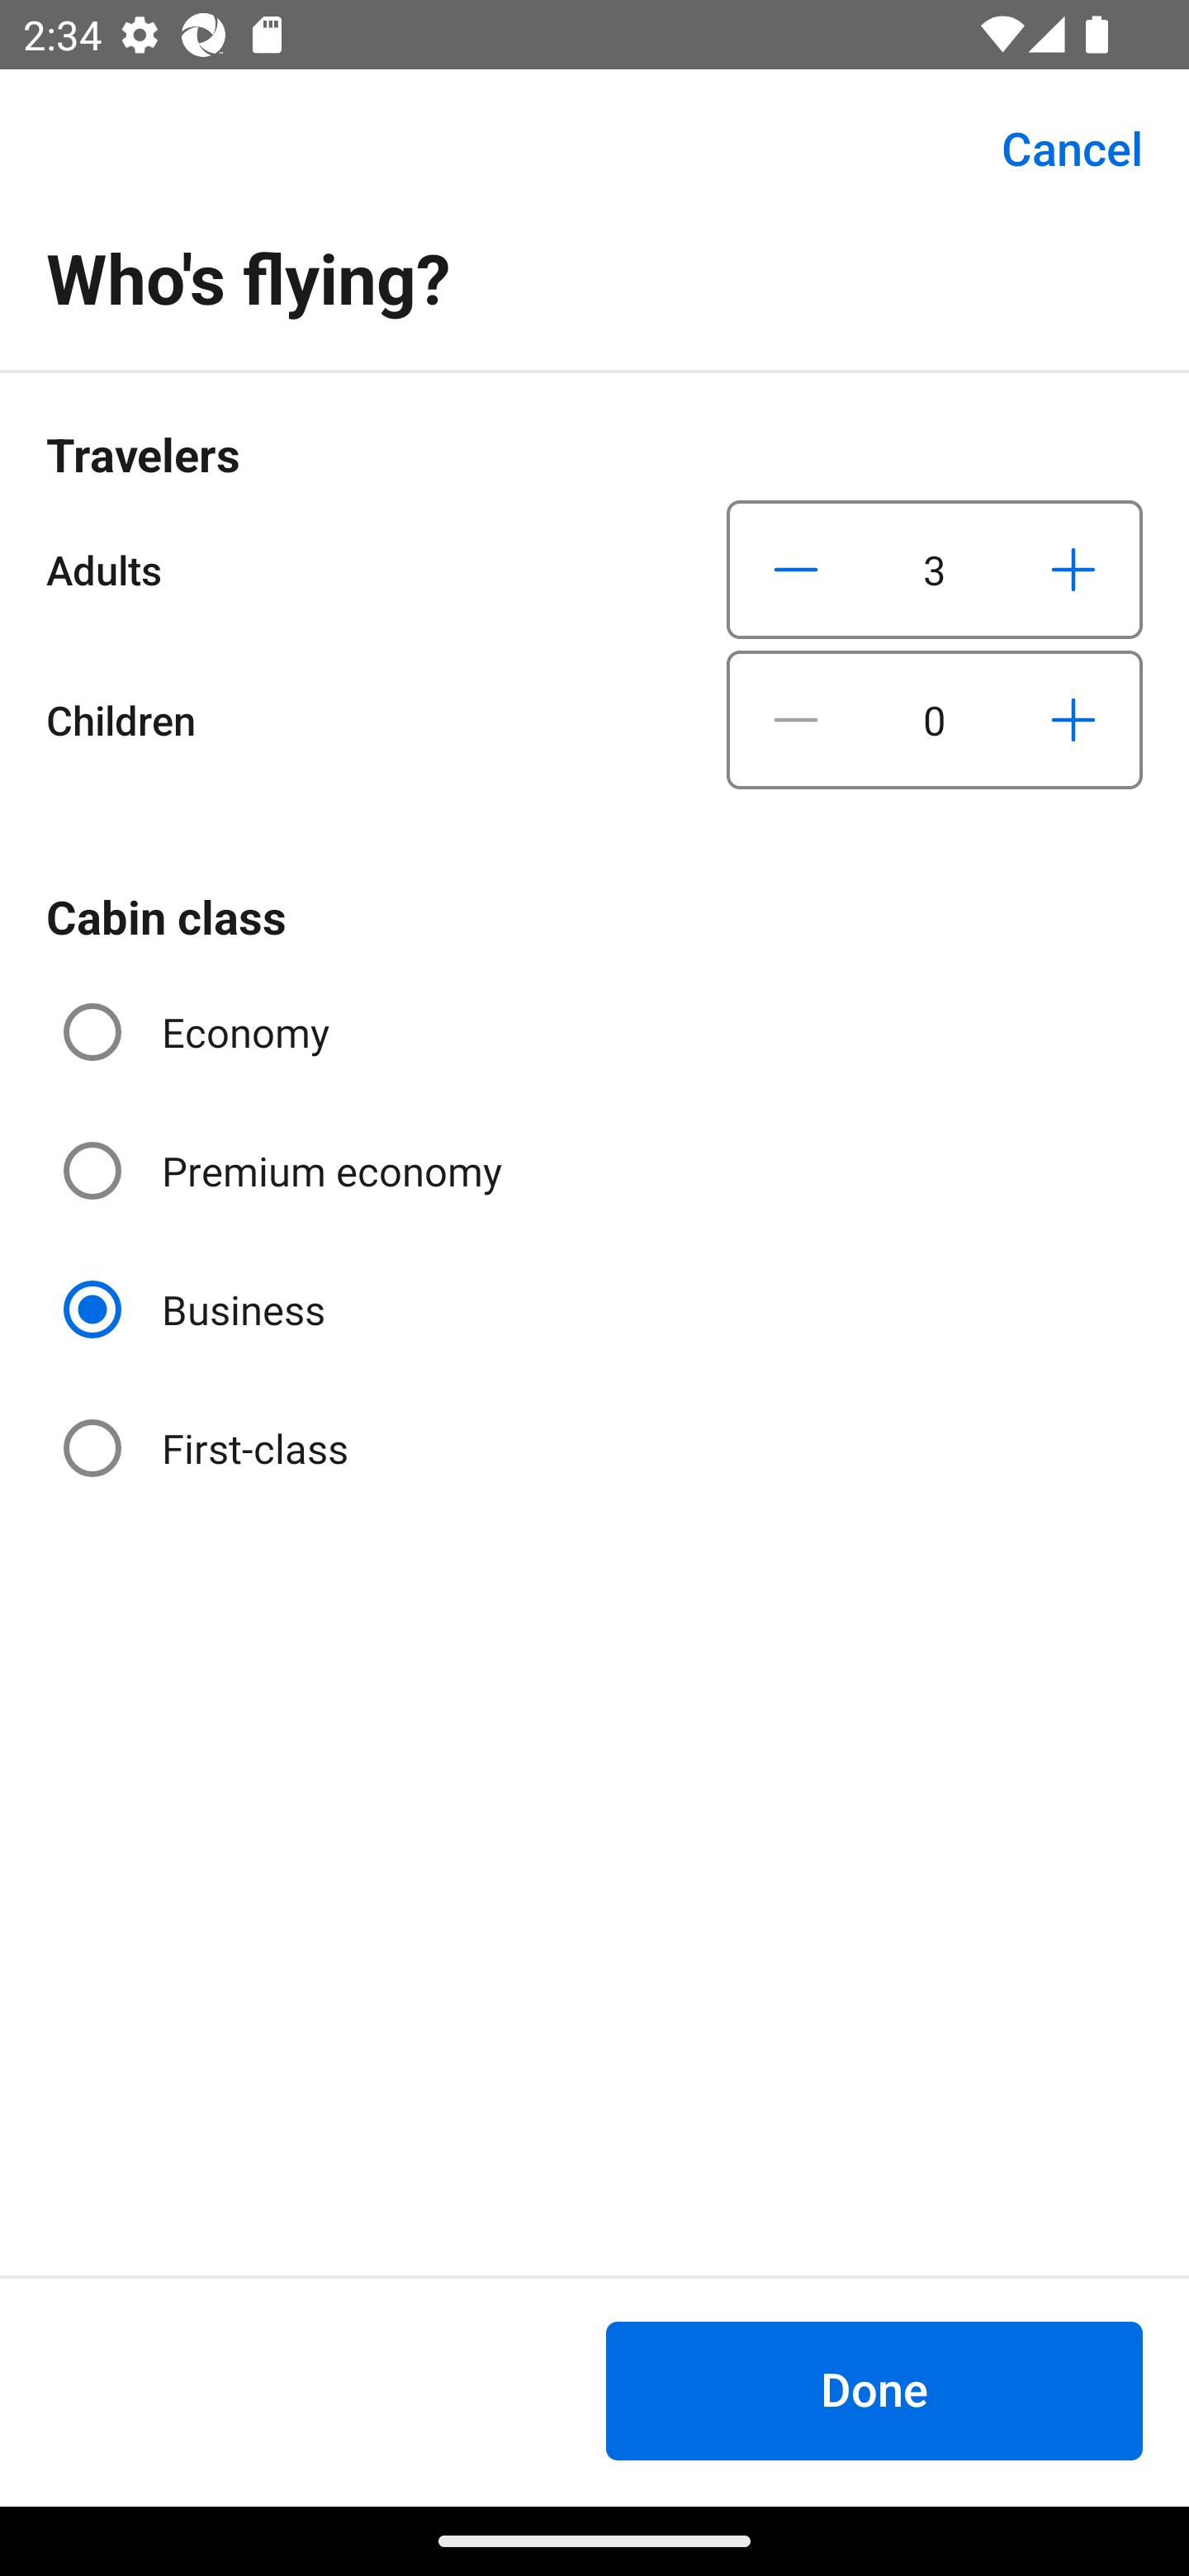 The image size is (1189, 2576). Describe the element at coordinates (796, 569) in the screenshot. I see `Decrease` at that location.